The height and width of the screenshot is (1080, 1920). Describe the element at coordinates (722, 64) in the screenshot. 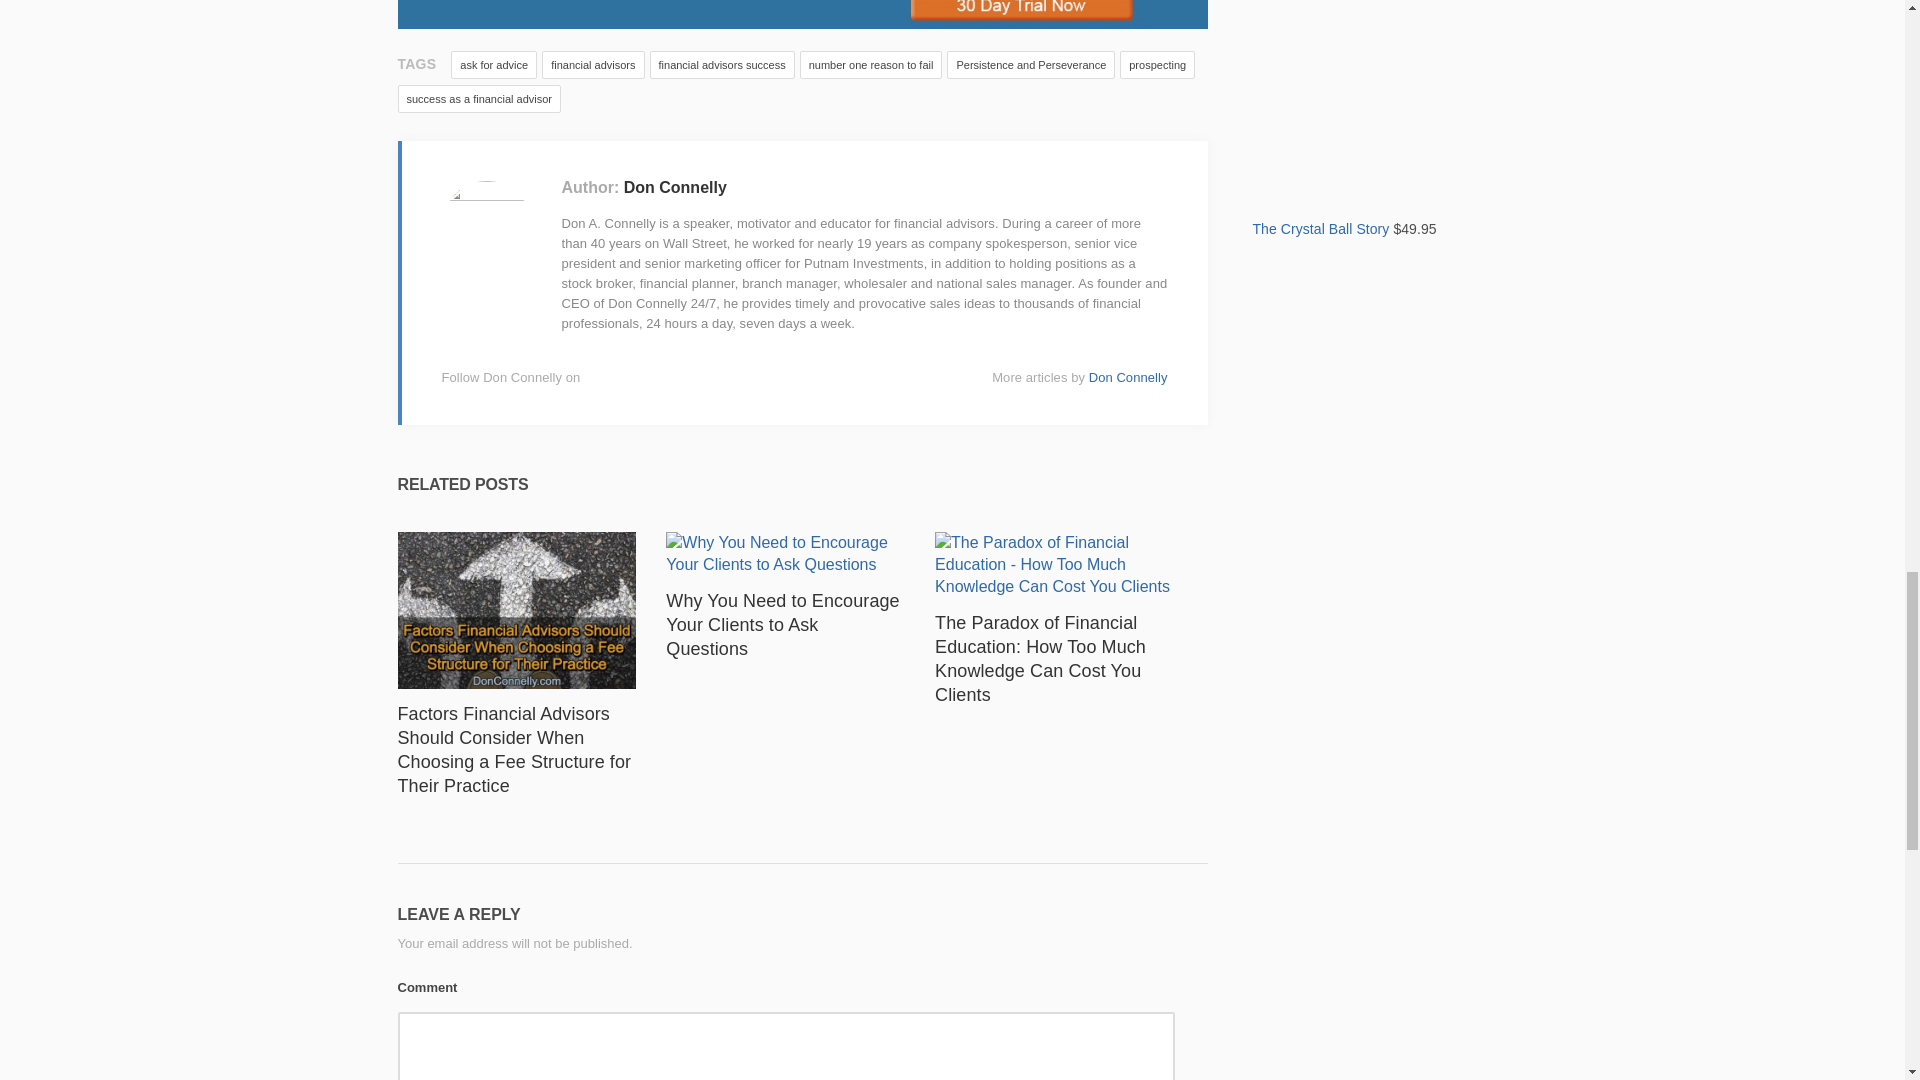

I see `financial advisors success` at that location.